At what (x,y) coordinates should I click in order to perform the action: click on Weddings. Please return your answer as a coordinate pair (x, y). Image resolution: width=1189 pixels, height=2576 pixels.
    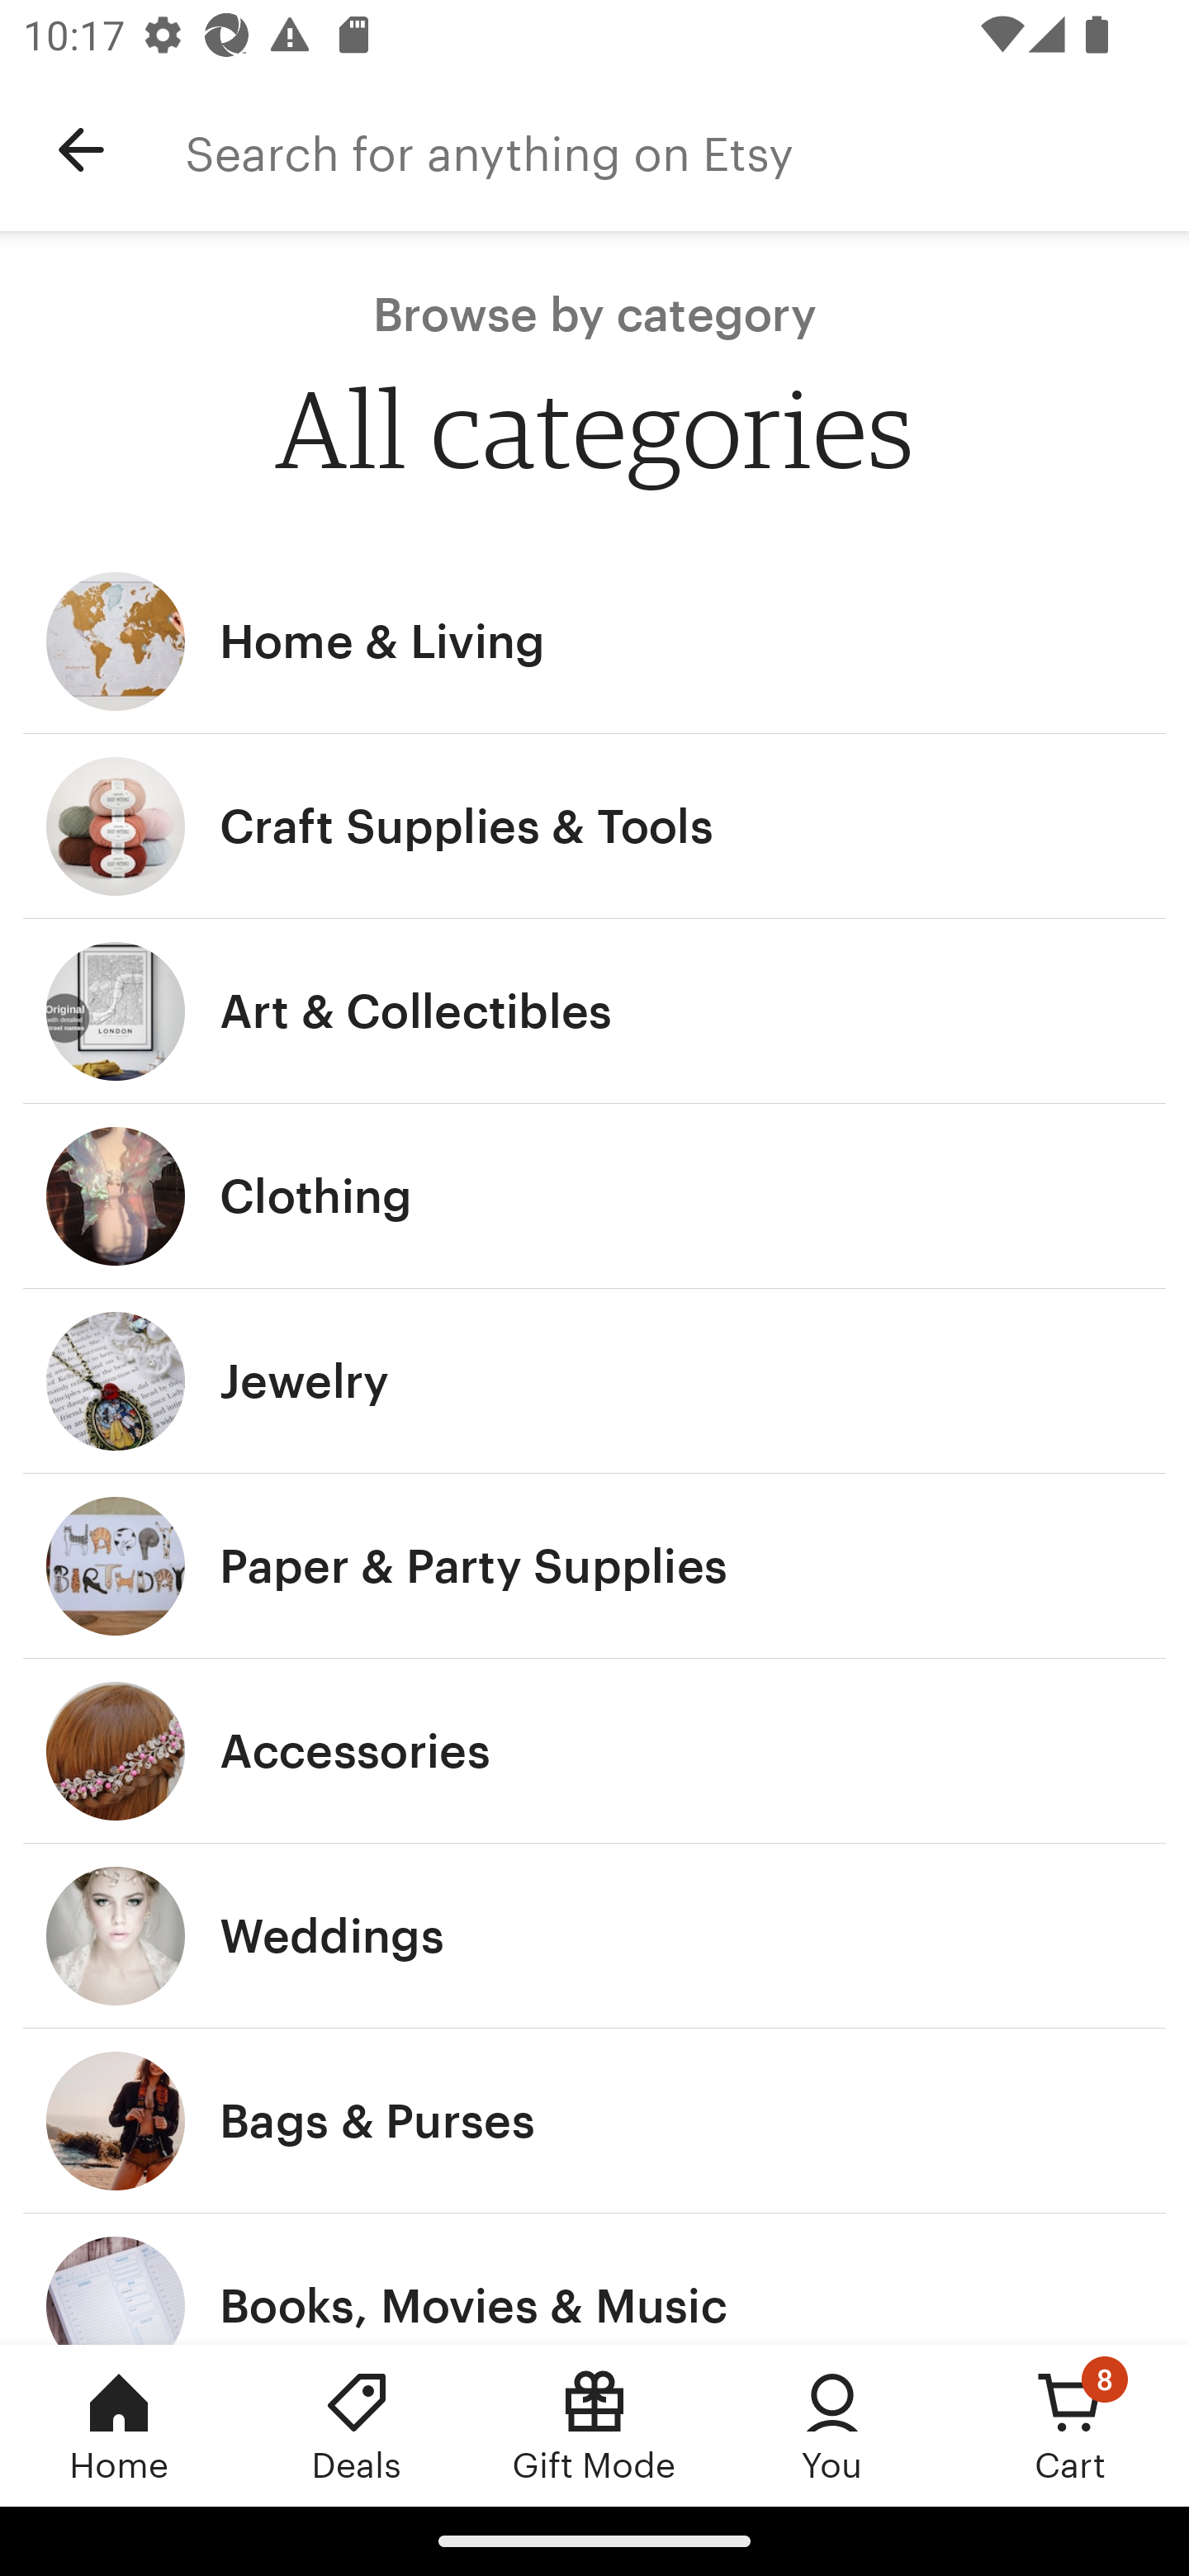
    Looking at the image, I should click on (594, 1937).